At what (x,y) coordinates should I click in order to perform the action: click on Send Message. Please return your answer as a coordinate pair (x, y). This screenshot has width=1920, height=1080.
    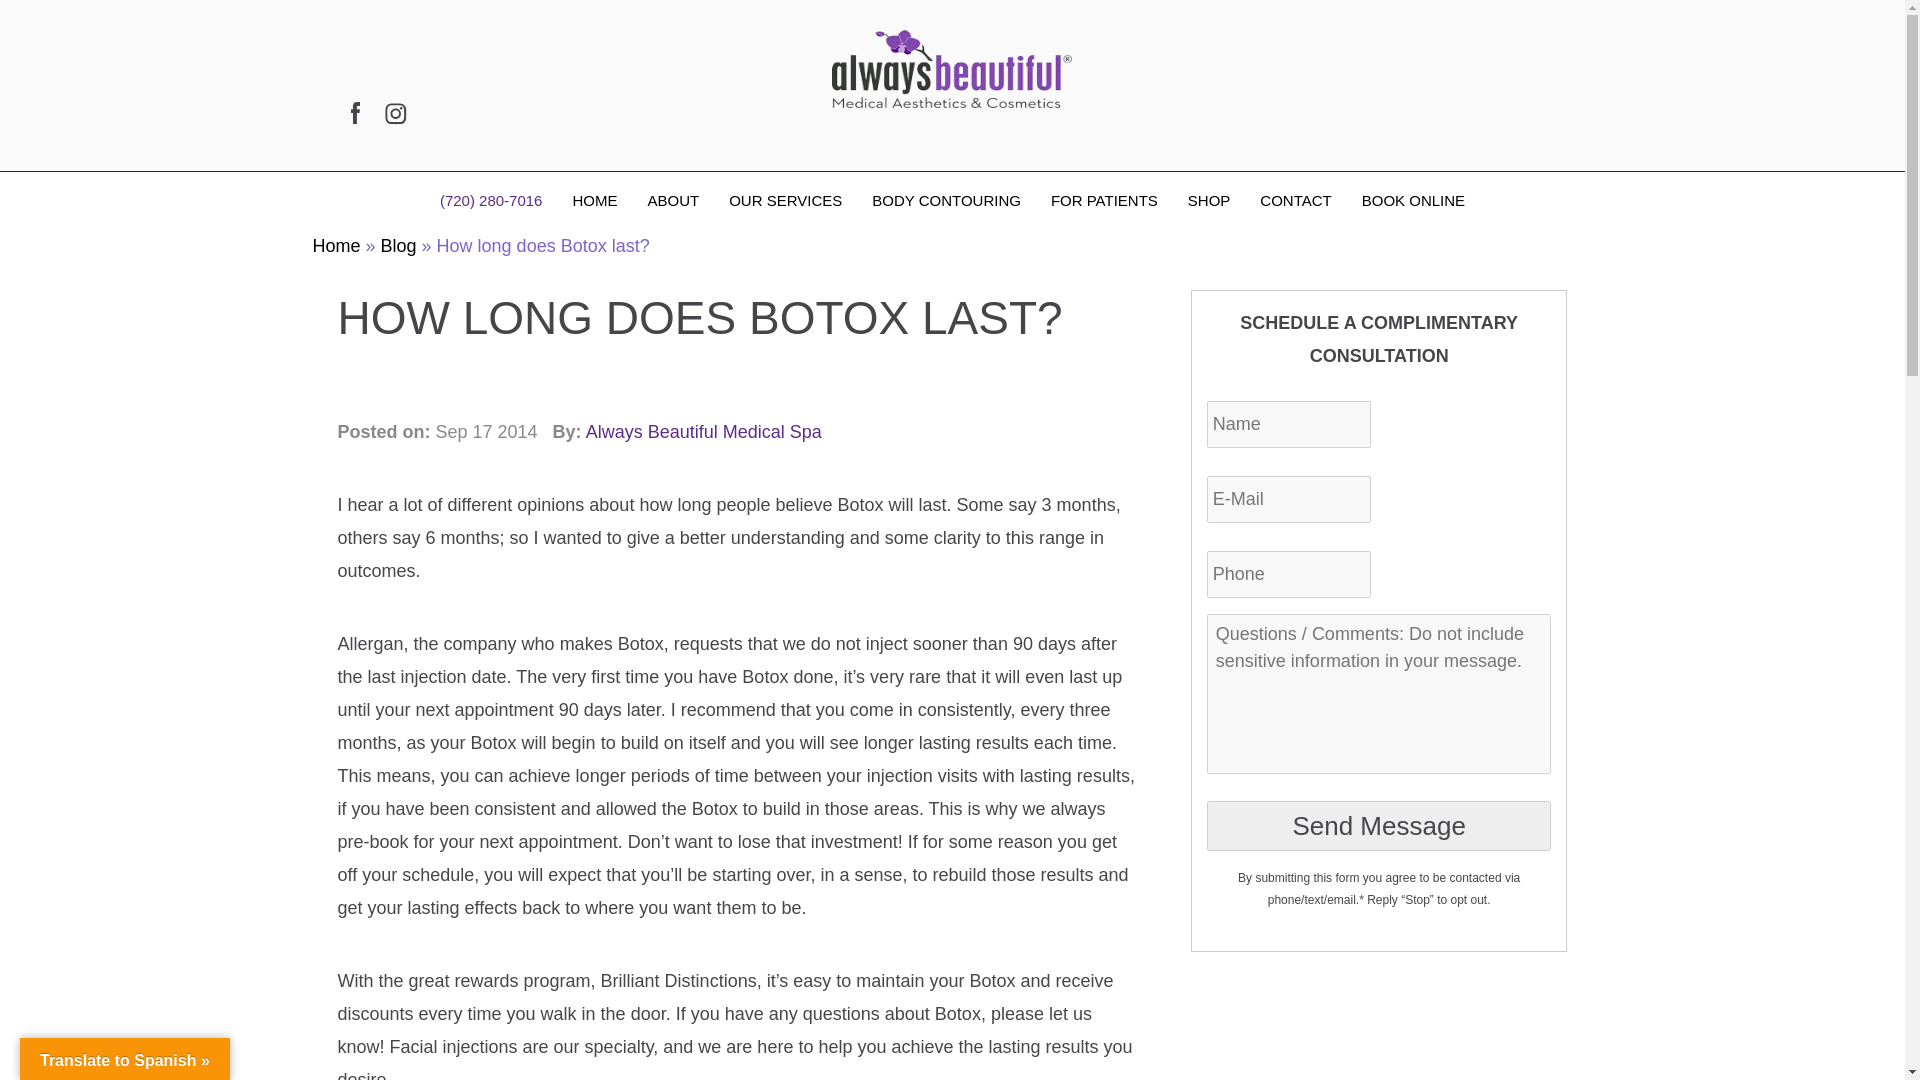
    Looking at the image, I should click on (1379, 826).